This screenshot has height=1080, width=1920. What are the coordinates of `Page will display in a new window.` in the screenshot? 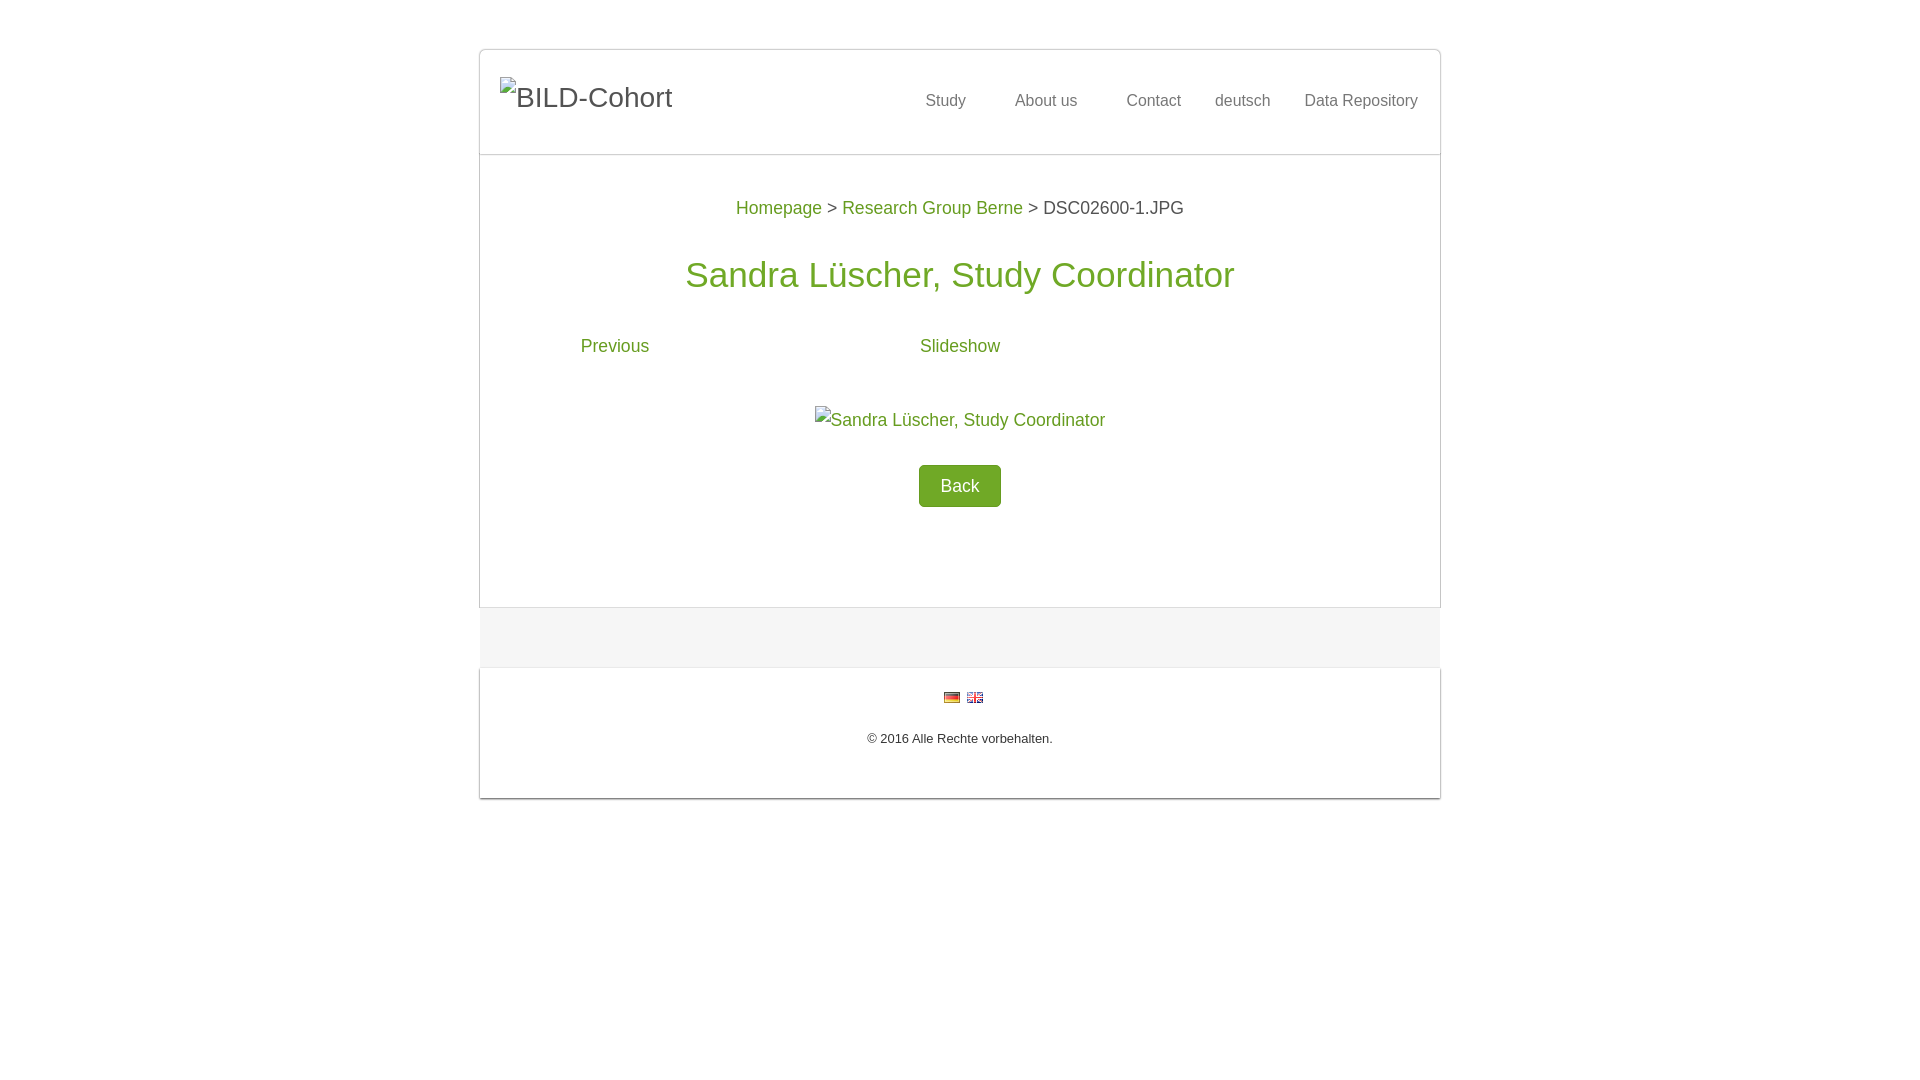 It's located at (960, 420).